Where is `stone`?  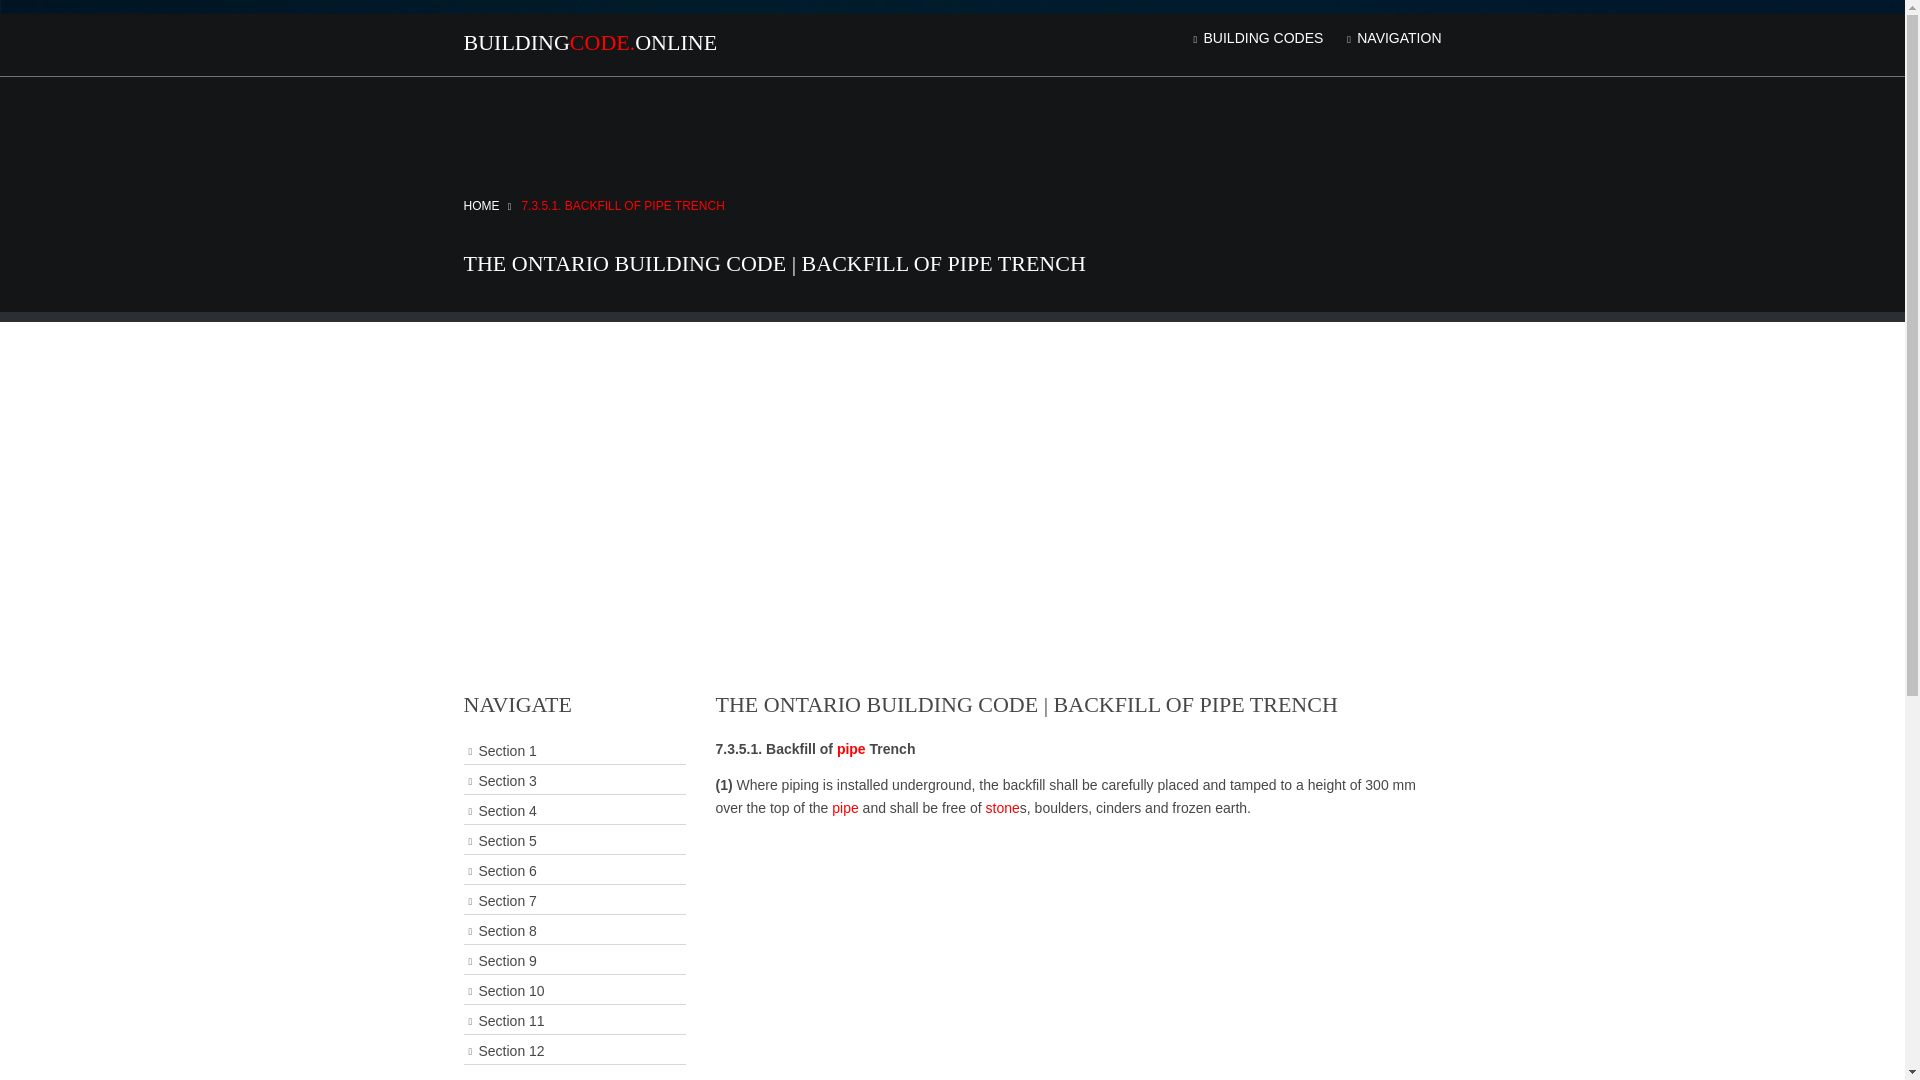 stone is located at coordinates (1002, 808).